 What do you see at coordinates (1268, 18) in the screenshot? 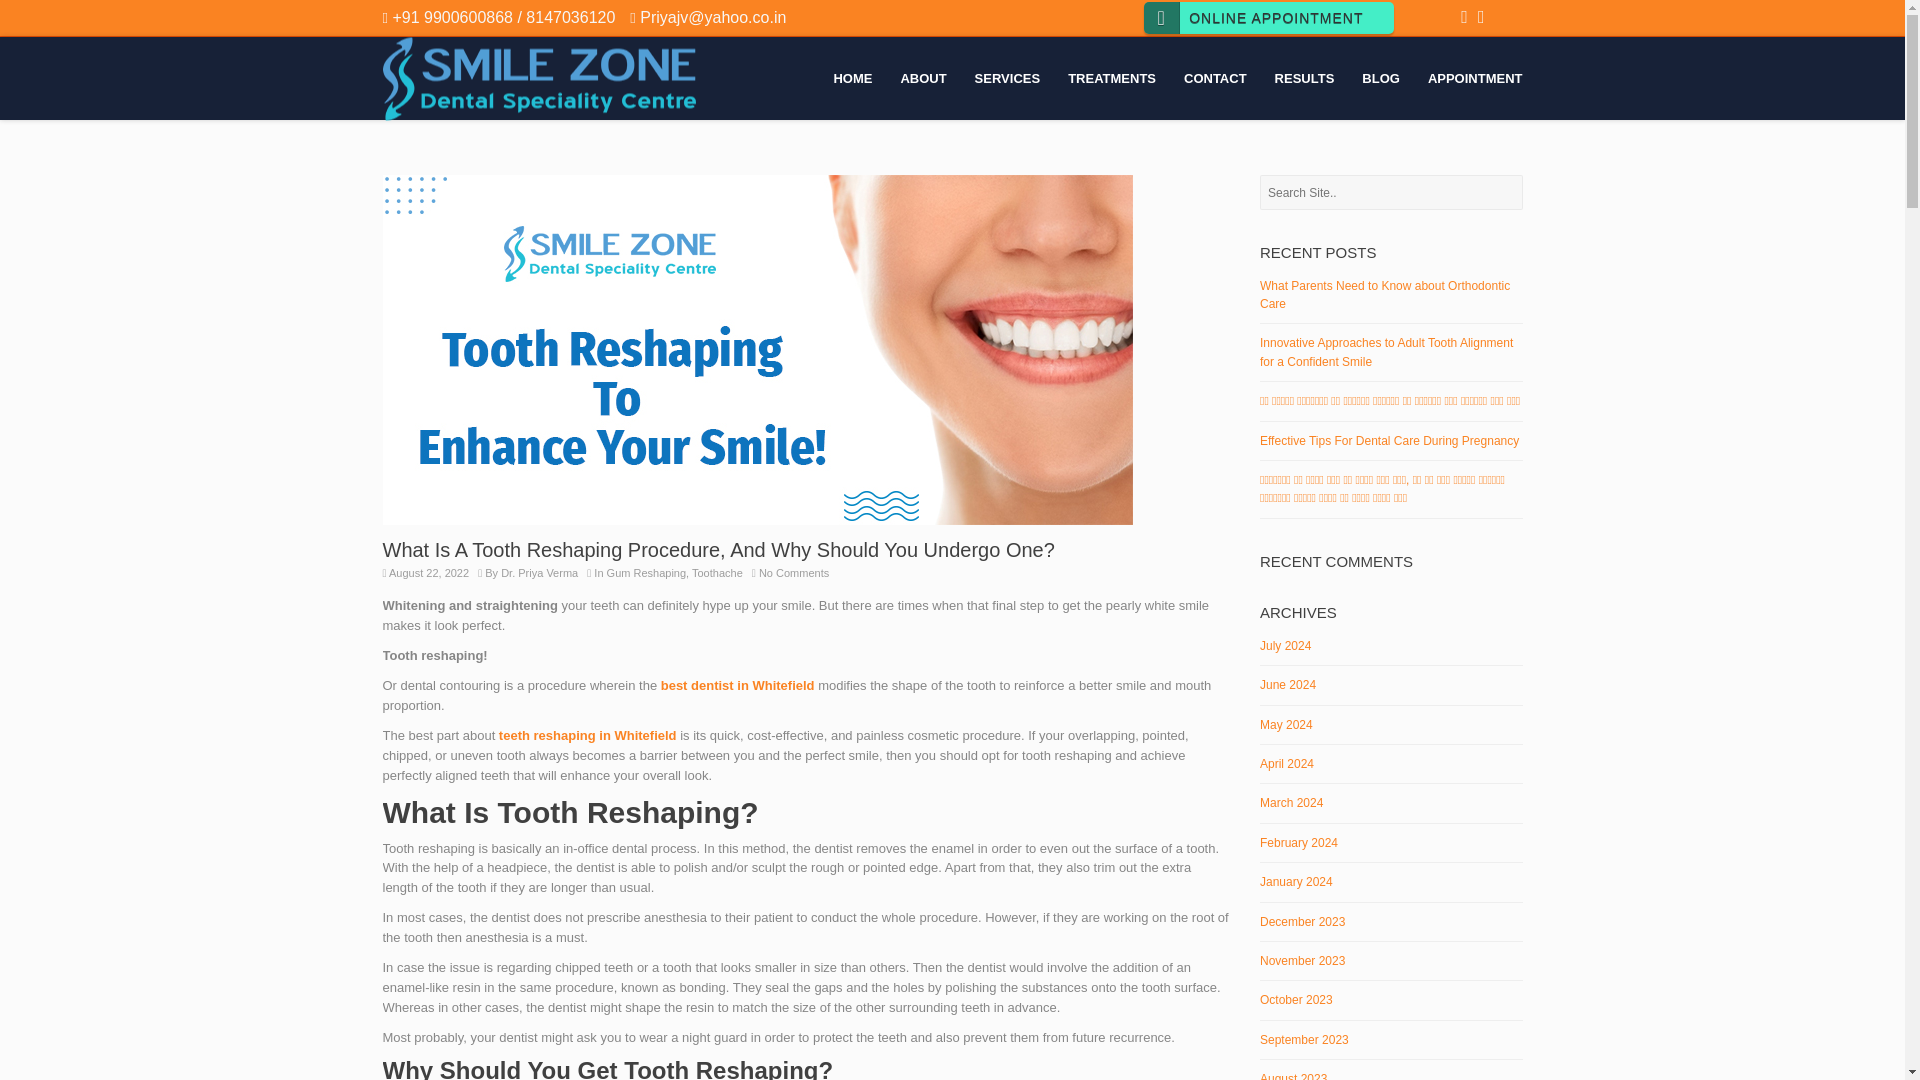
I see `ONLINE APPOINTMENT` at bounding box center [1268, 18].